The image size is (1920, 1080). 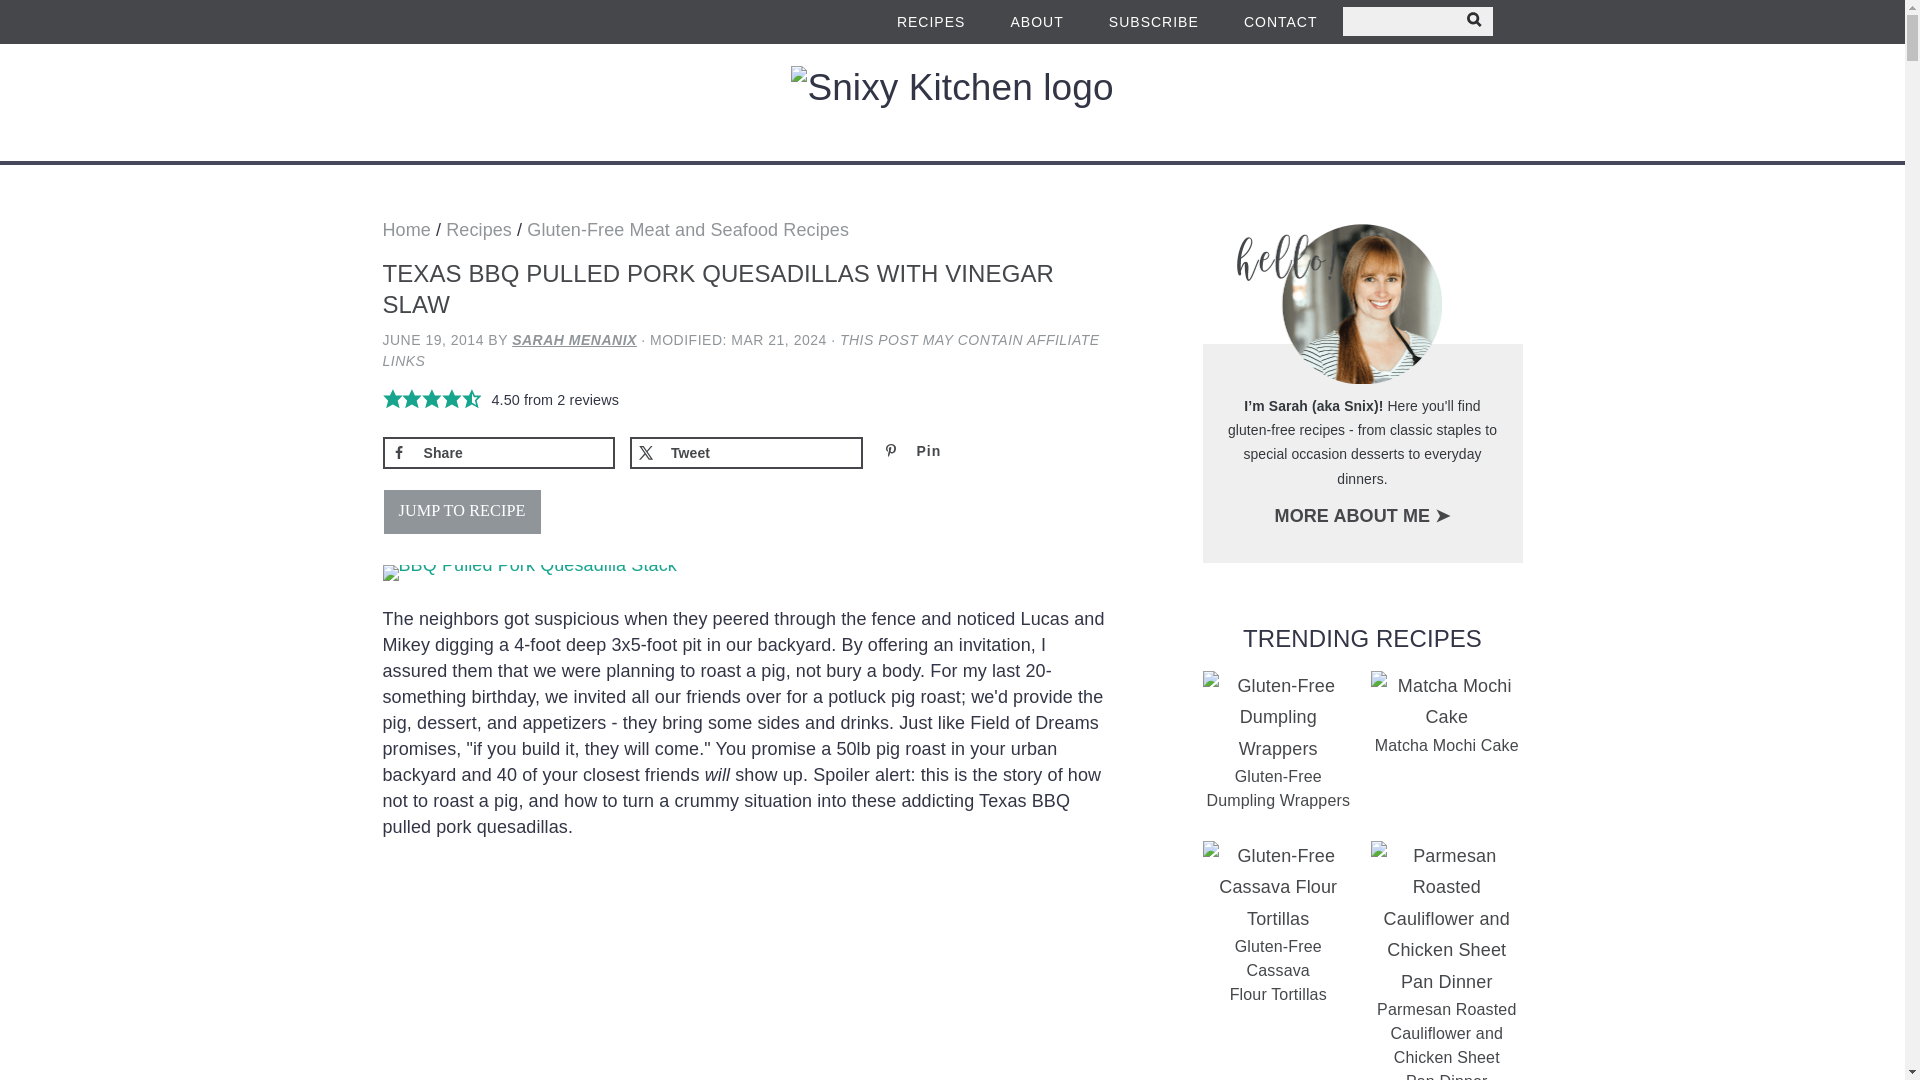 What do you see at coordinates (1036, 22) in the screenshot?
I see `ABOUT` at bounding box center [1036, 22].